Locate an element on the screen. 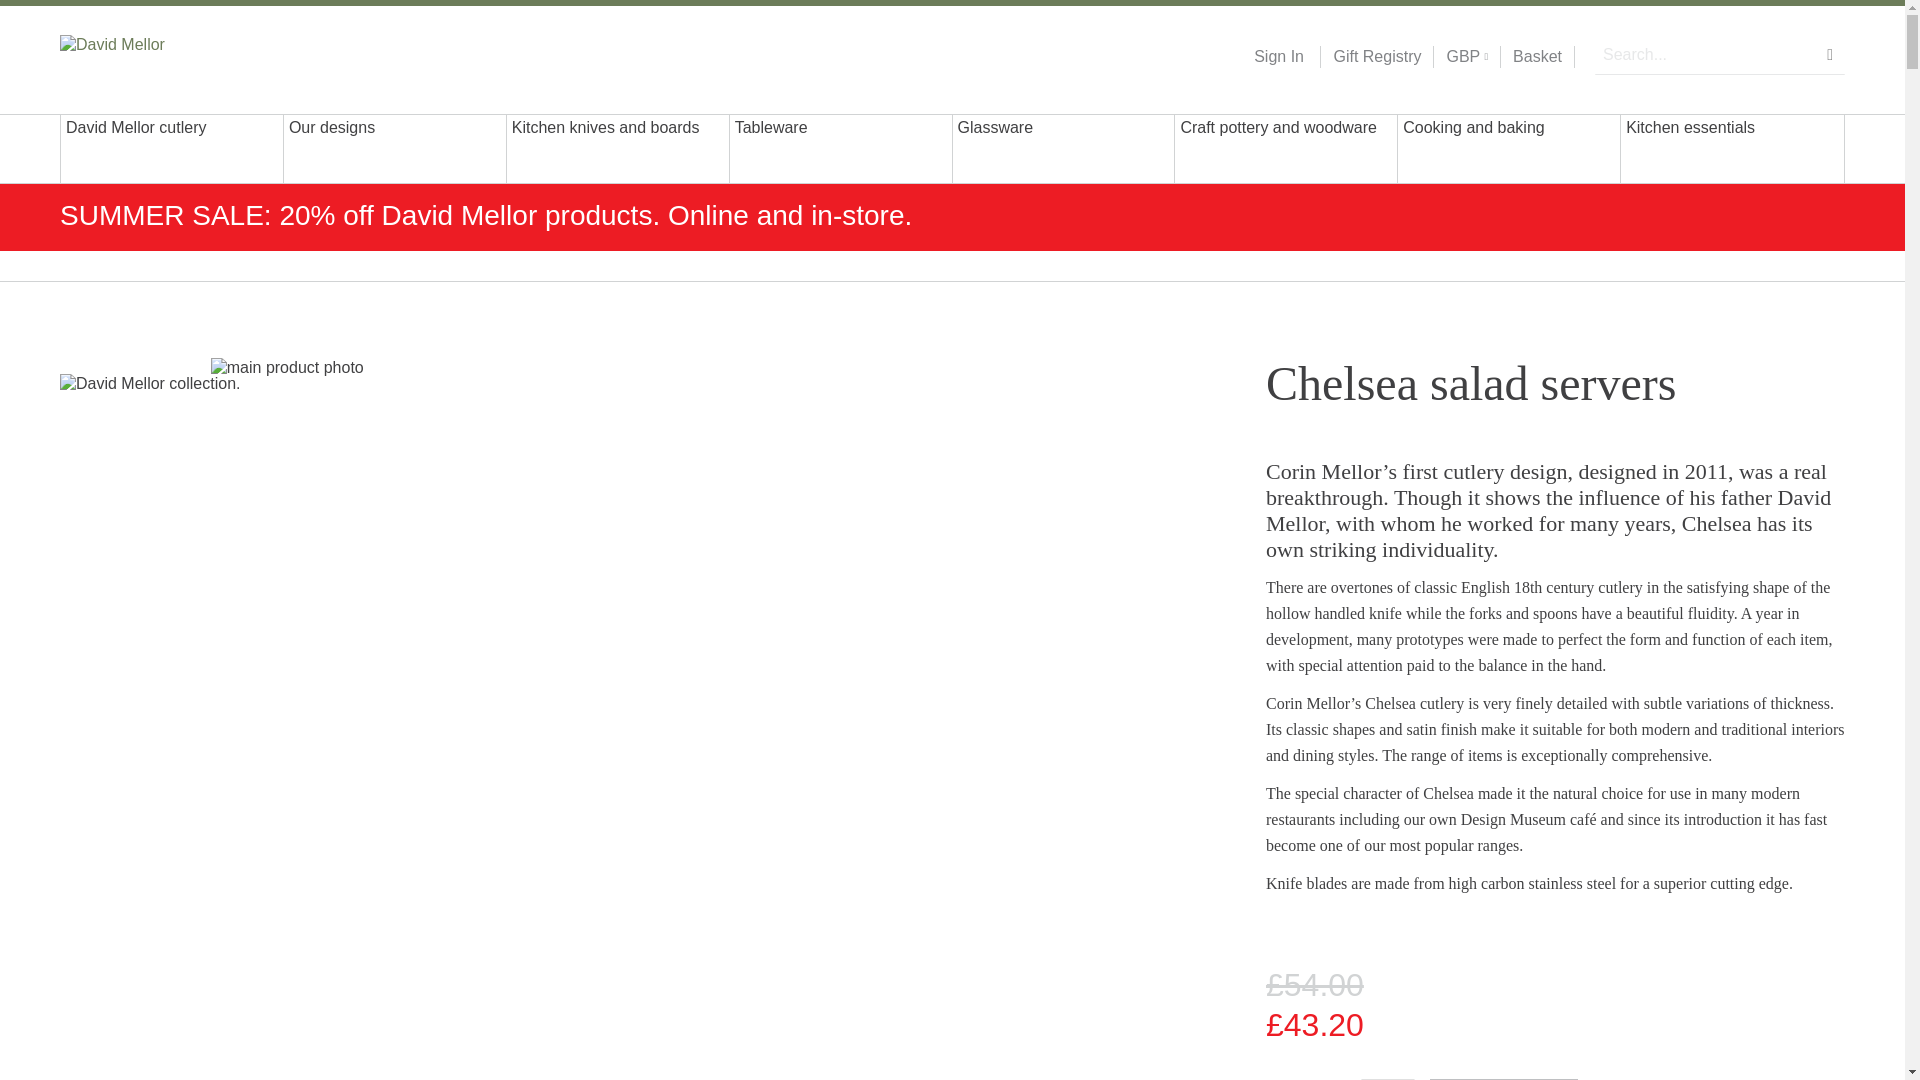  David Mellor is located at coordinates (188, 55).